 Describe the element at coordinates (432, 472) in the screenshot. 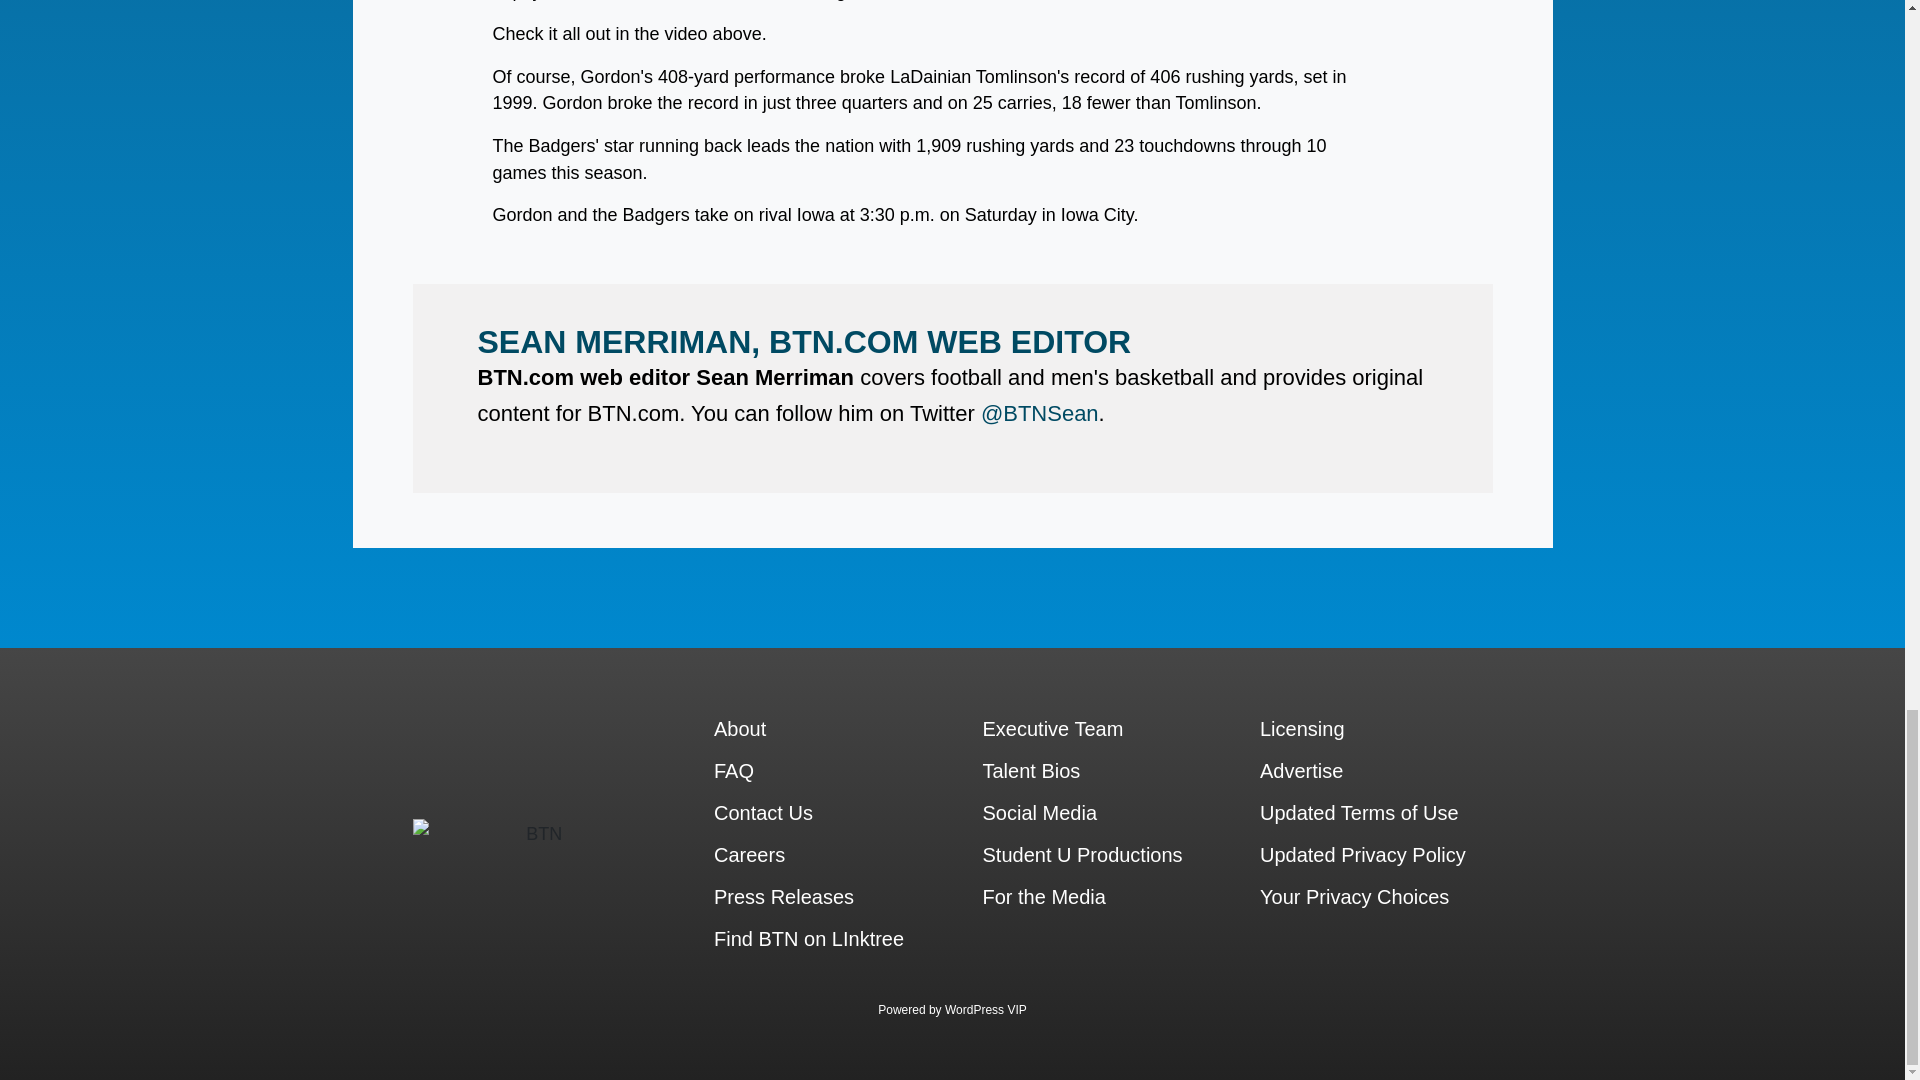

I see `Careers` at that location.